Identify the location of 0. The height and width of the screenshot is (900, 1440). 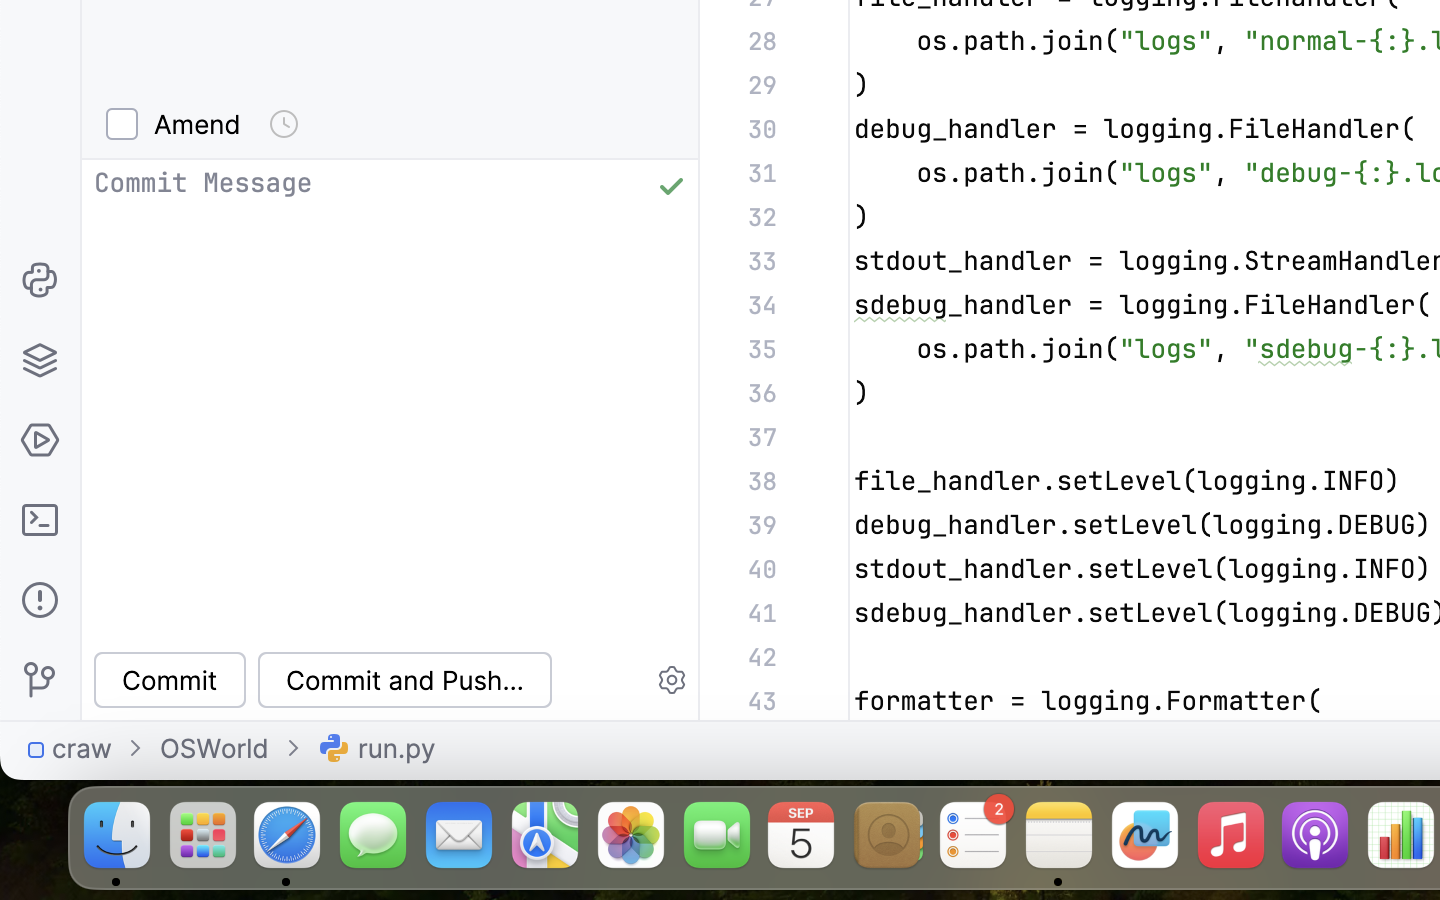
(178, 124).